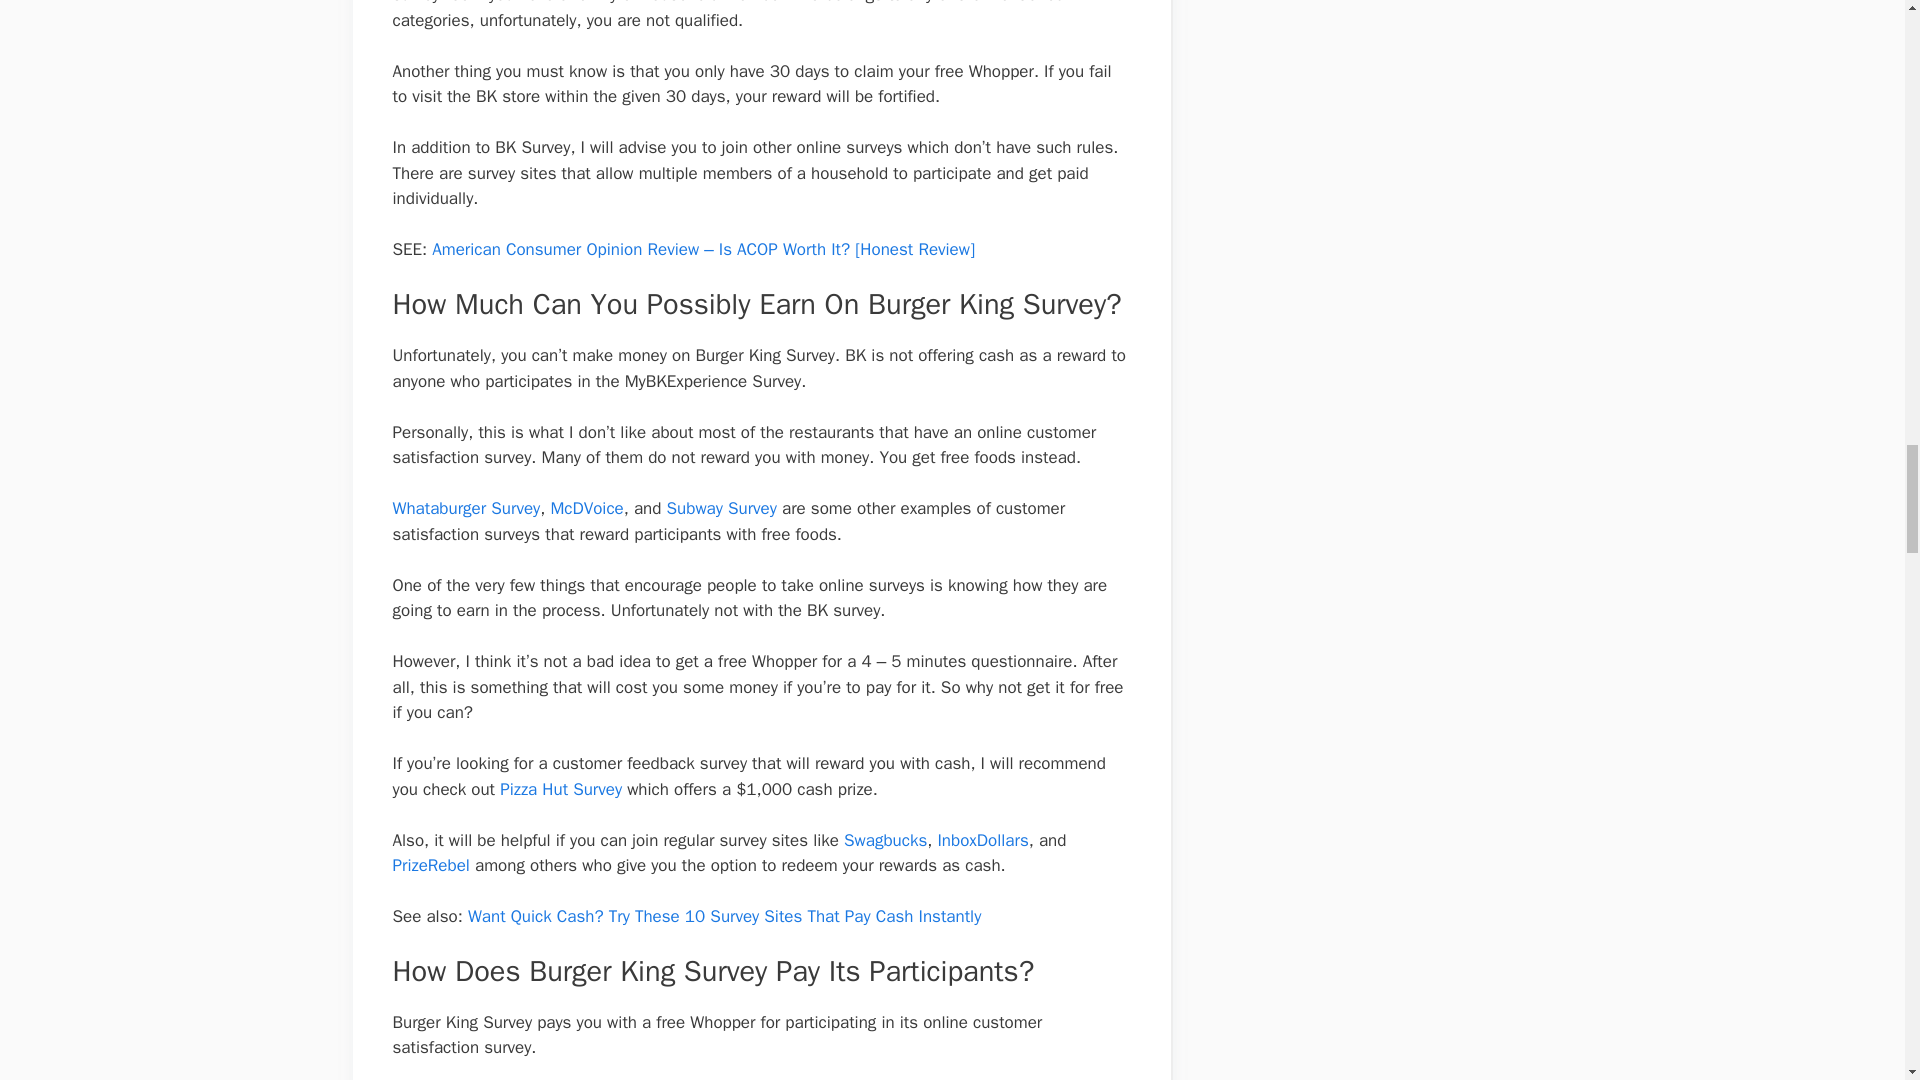 This screenshot has width=1920, height=1080. Describe the element at coordinates (465, 508) in the screenshot. I see `Whataburger Survey` at that location.